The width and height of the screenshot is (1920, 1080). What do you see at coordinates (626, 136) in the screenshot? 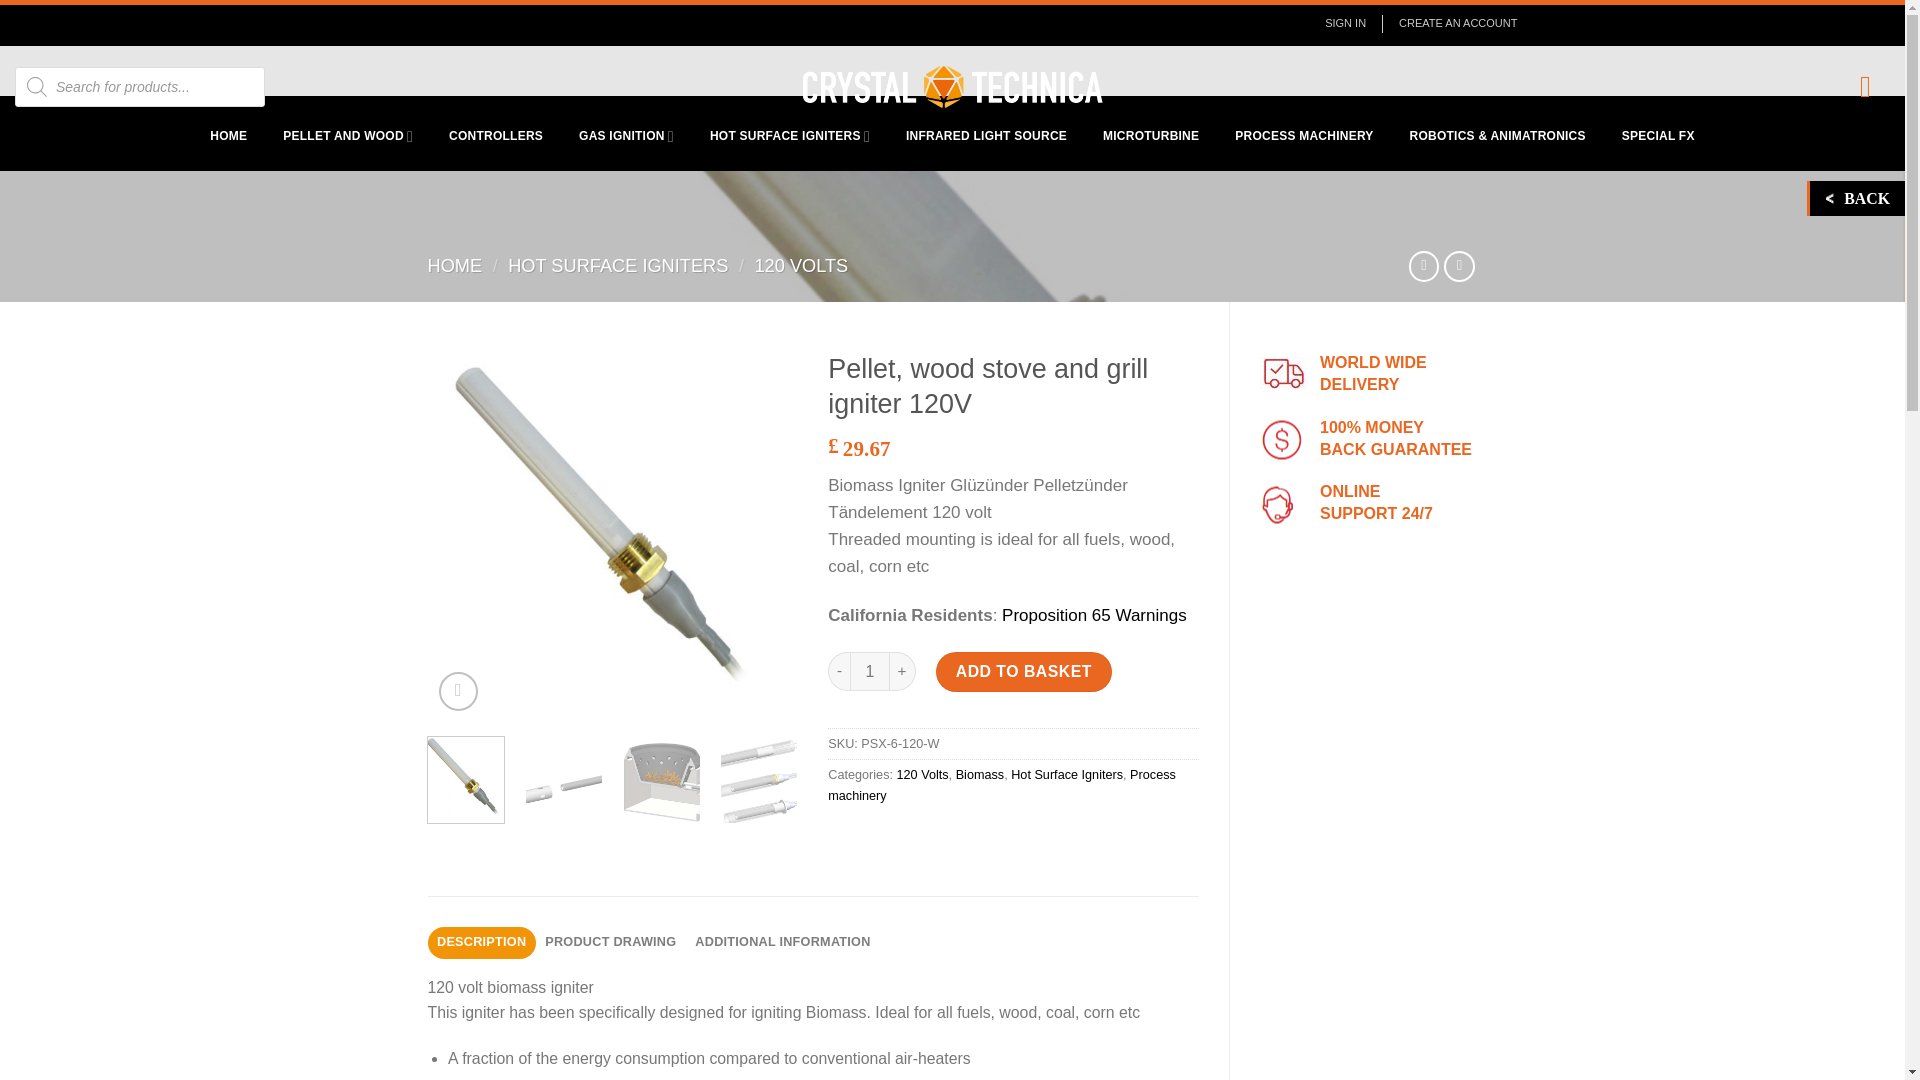
I see `GAS IGNITION` at bounding box center [626, 136].